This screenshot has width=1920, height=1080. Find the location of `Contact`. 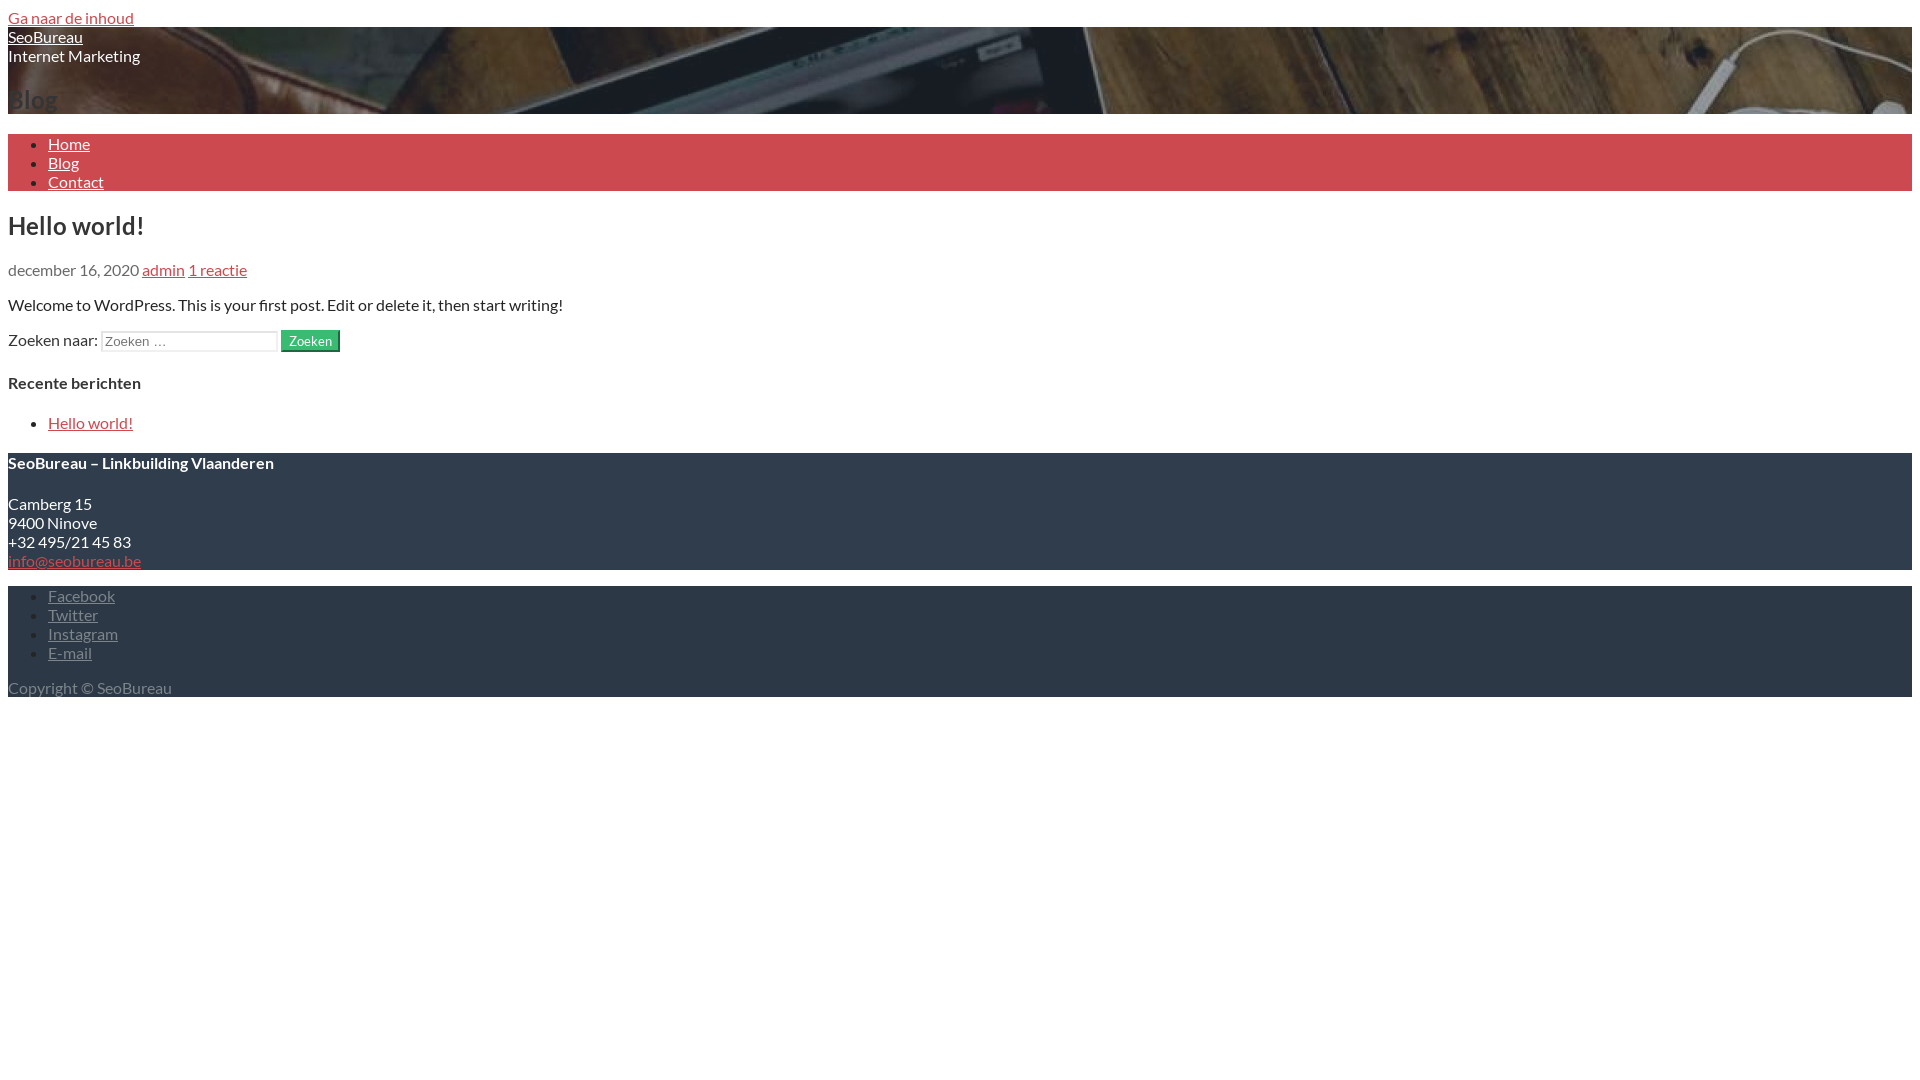

Contact is located at coordinates (76, 182).